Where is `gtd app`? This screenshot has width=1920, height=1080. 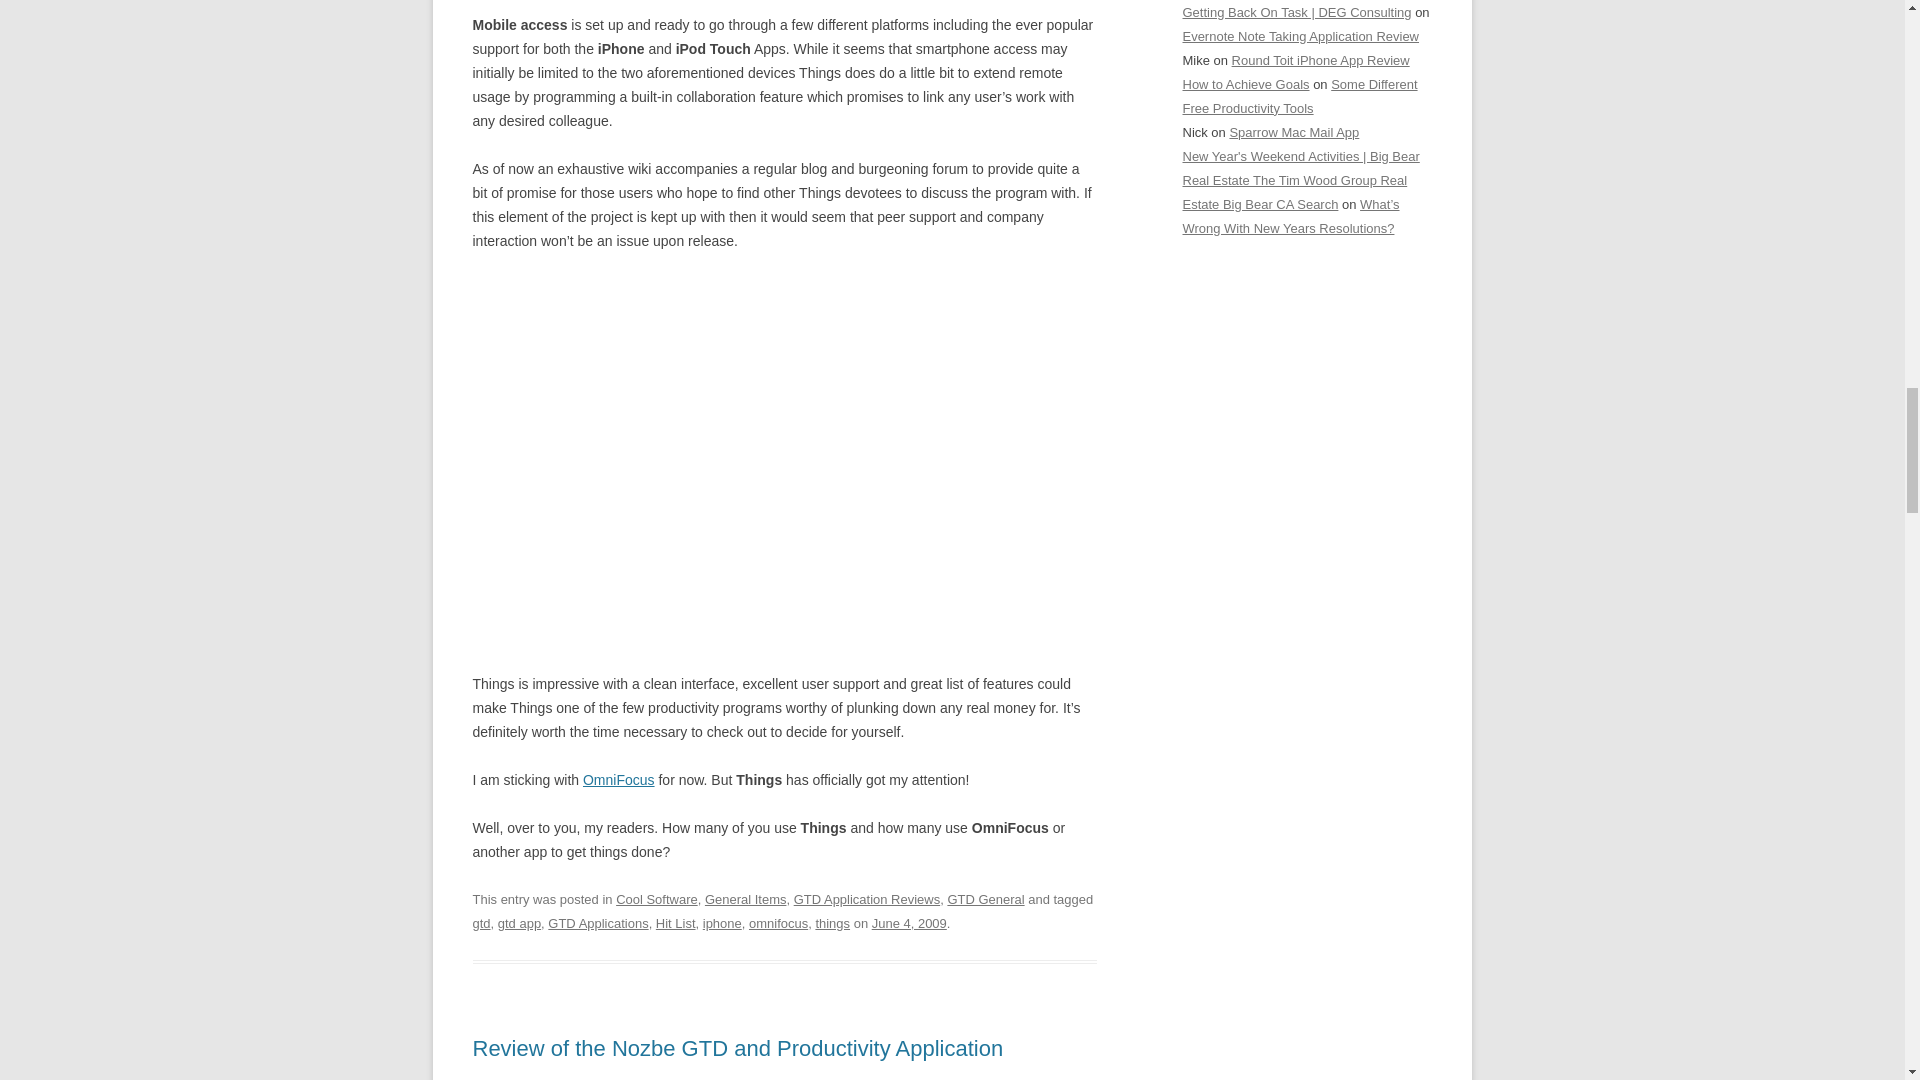 gtd app is located at coordinates (519, 922).